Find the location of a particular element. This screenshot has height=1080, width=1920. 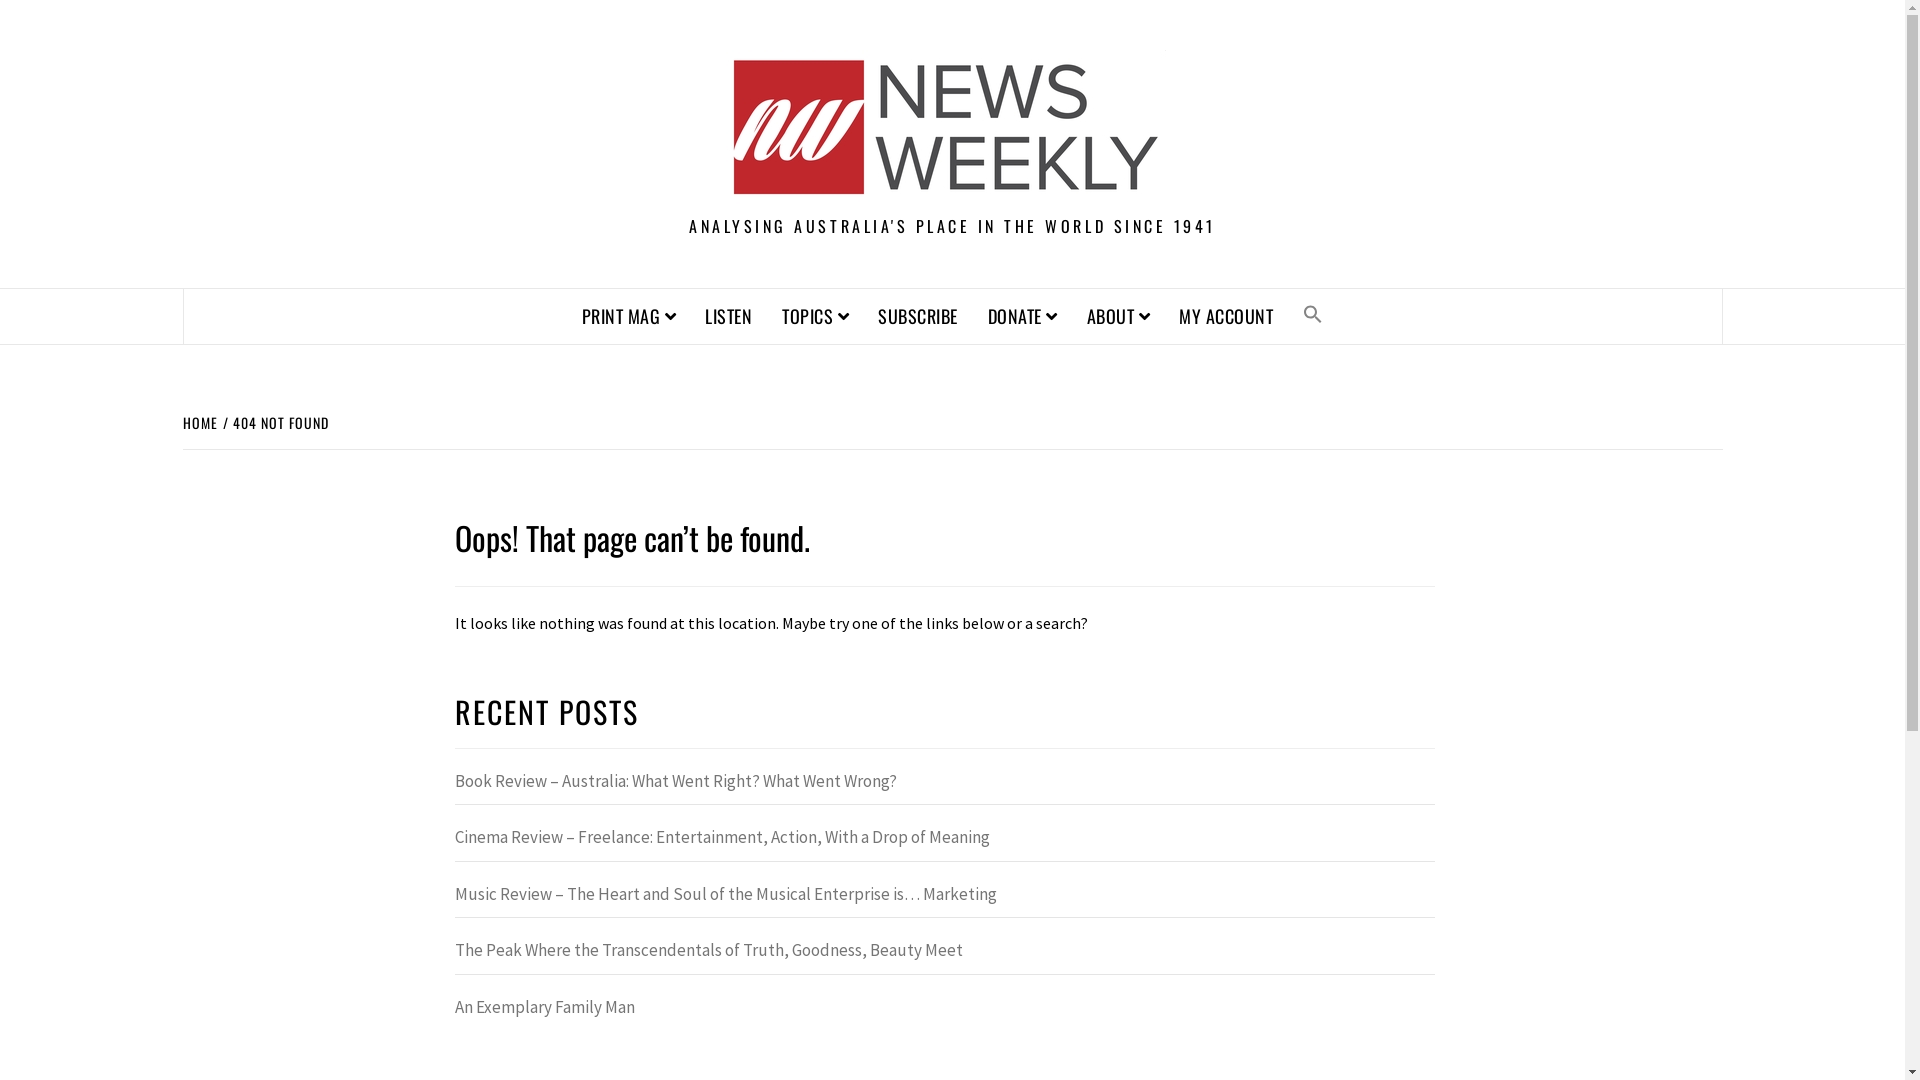

MY ACCOUNT is located at coordinates (1226, 316).